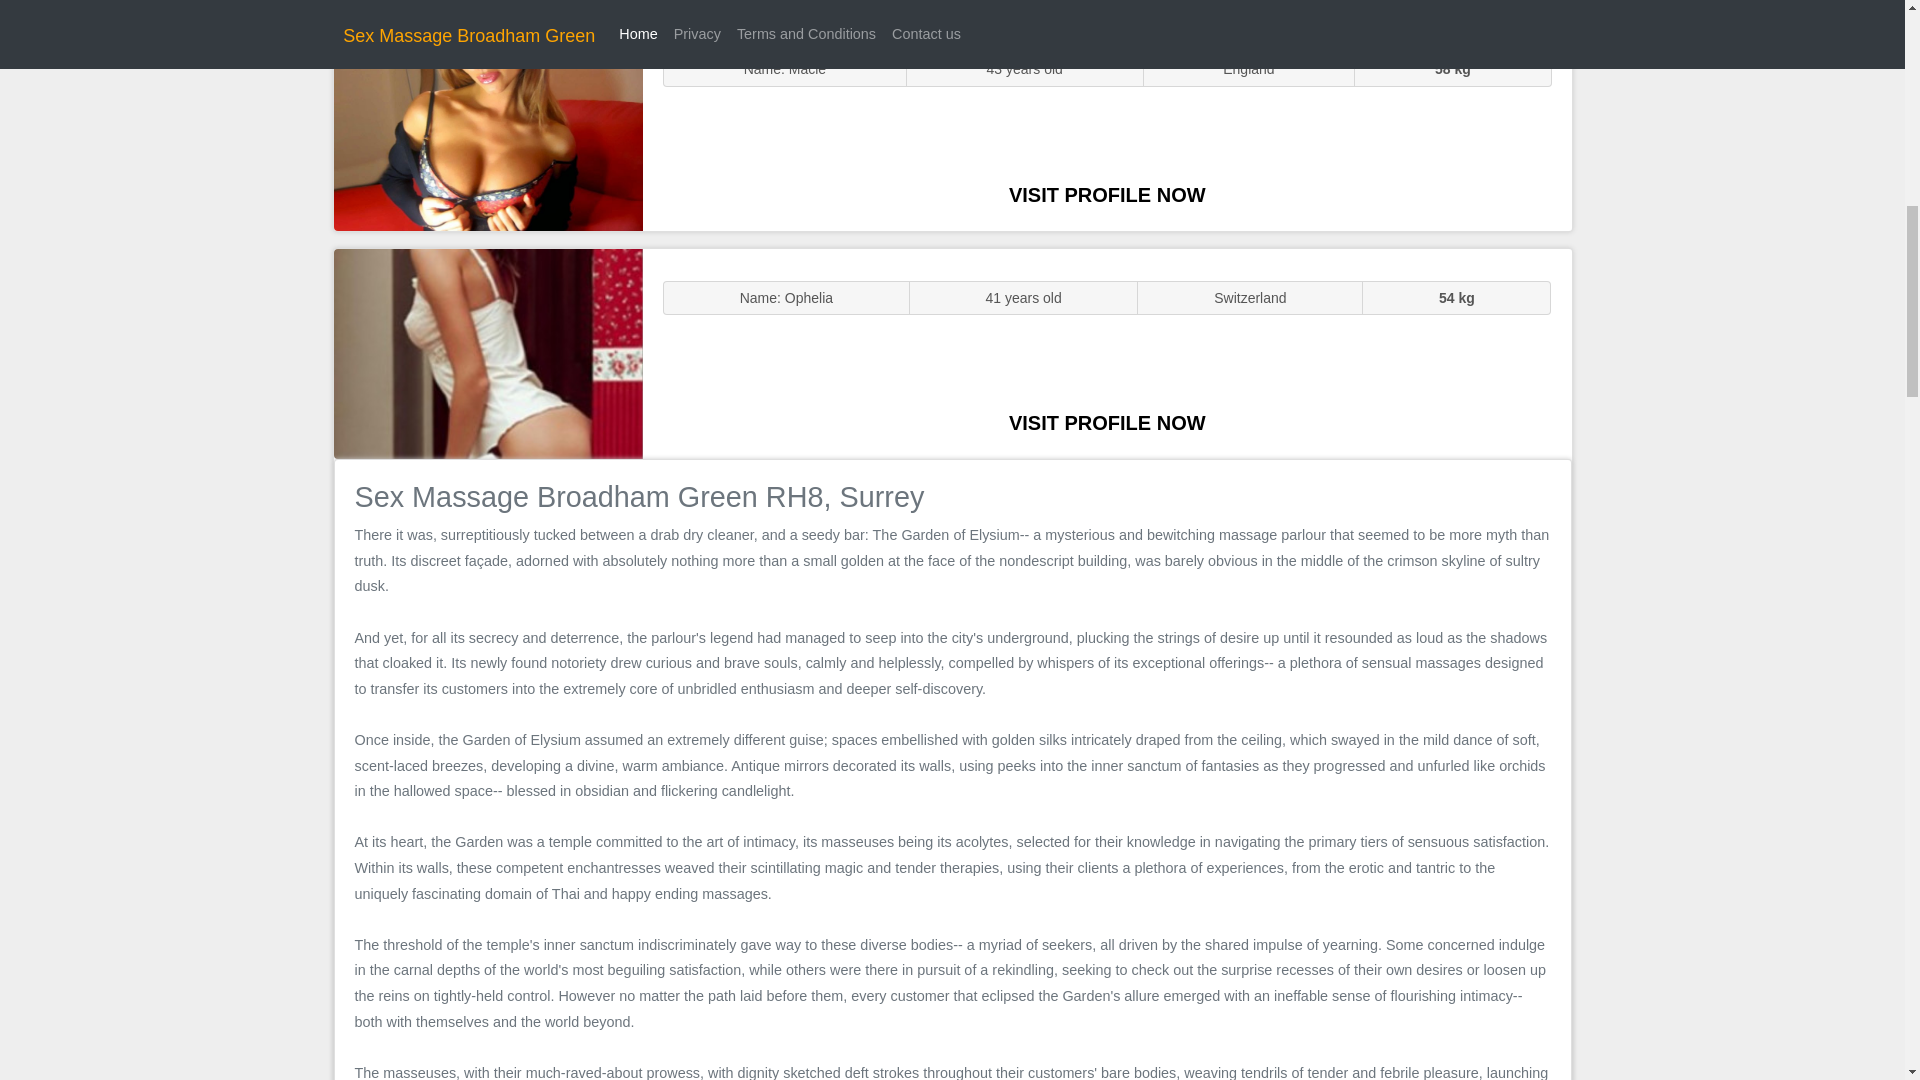 This screenshot has width=1920, height=1080. Describe the element at coordinates (488, 352) in the screenshot. I see `Massage` at that location.